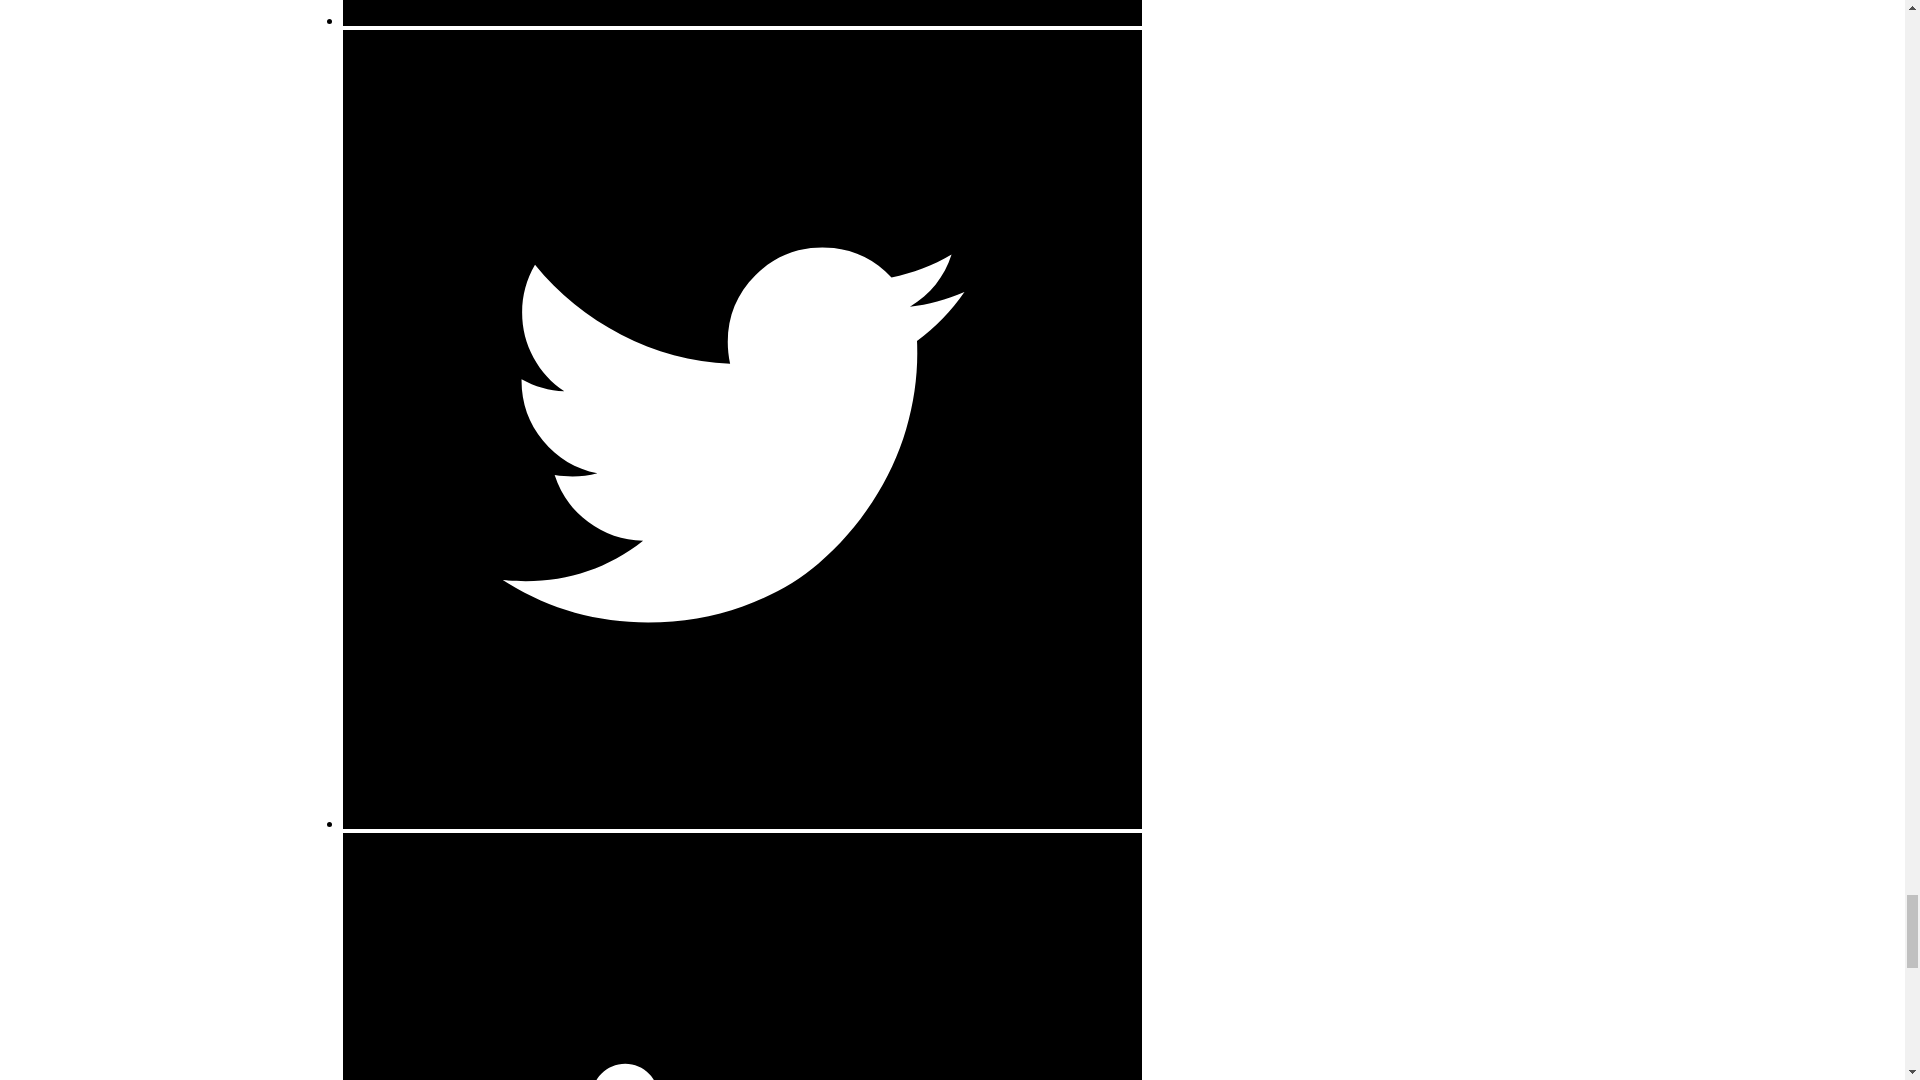  What do you see at coordinates (740, 823) in the screenshot?
I see `twitter` at bounding box center [740, 823].